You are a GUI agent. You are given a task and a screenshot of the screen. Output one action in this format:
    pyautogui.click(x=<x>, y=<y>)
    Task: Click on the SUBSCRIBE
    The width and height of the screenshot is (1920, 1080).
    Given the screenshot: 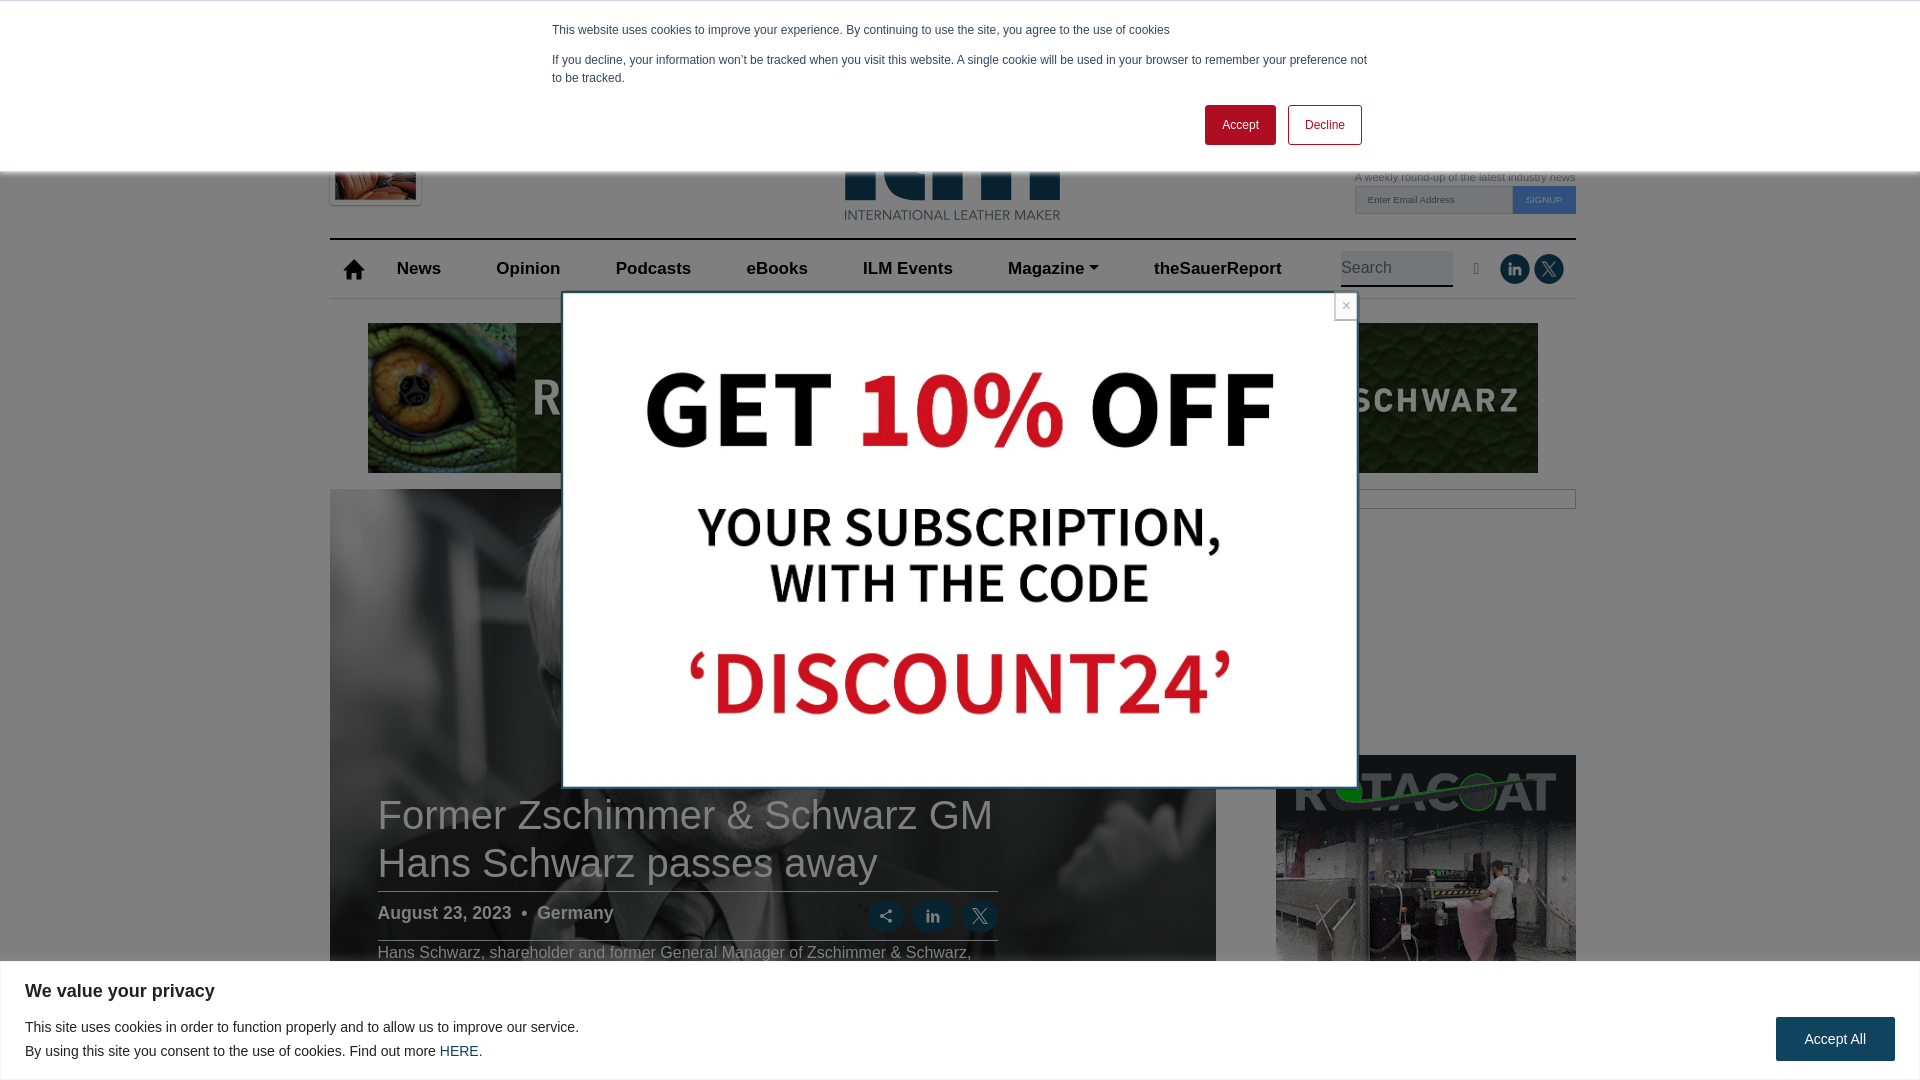 What is the action you would take?
    pyautogui.click(x=487, y=147)
    